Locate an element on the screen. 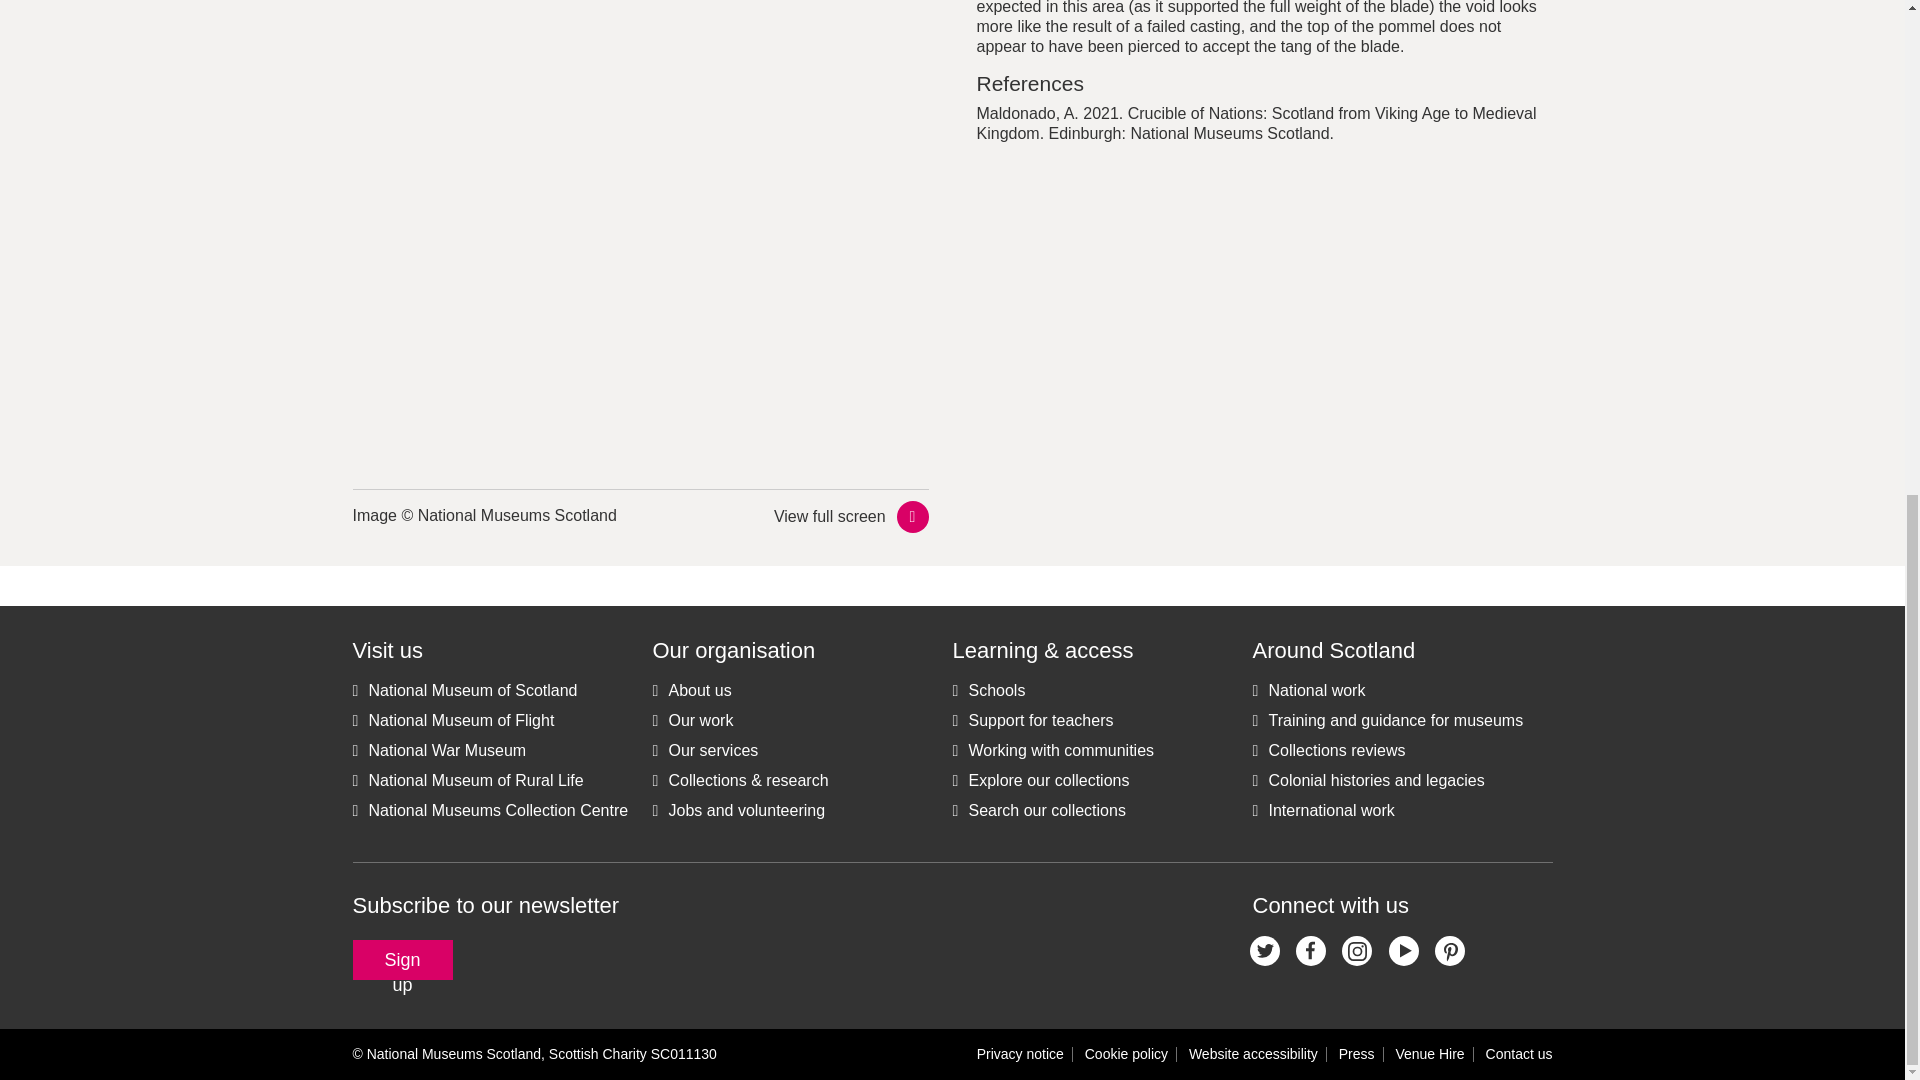  National Museum of Scotland is located at coordinates (464, 691).